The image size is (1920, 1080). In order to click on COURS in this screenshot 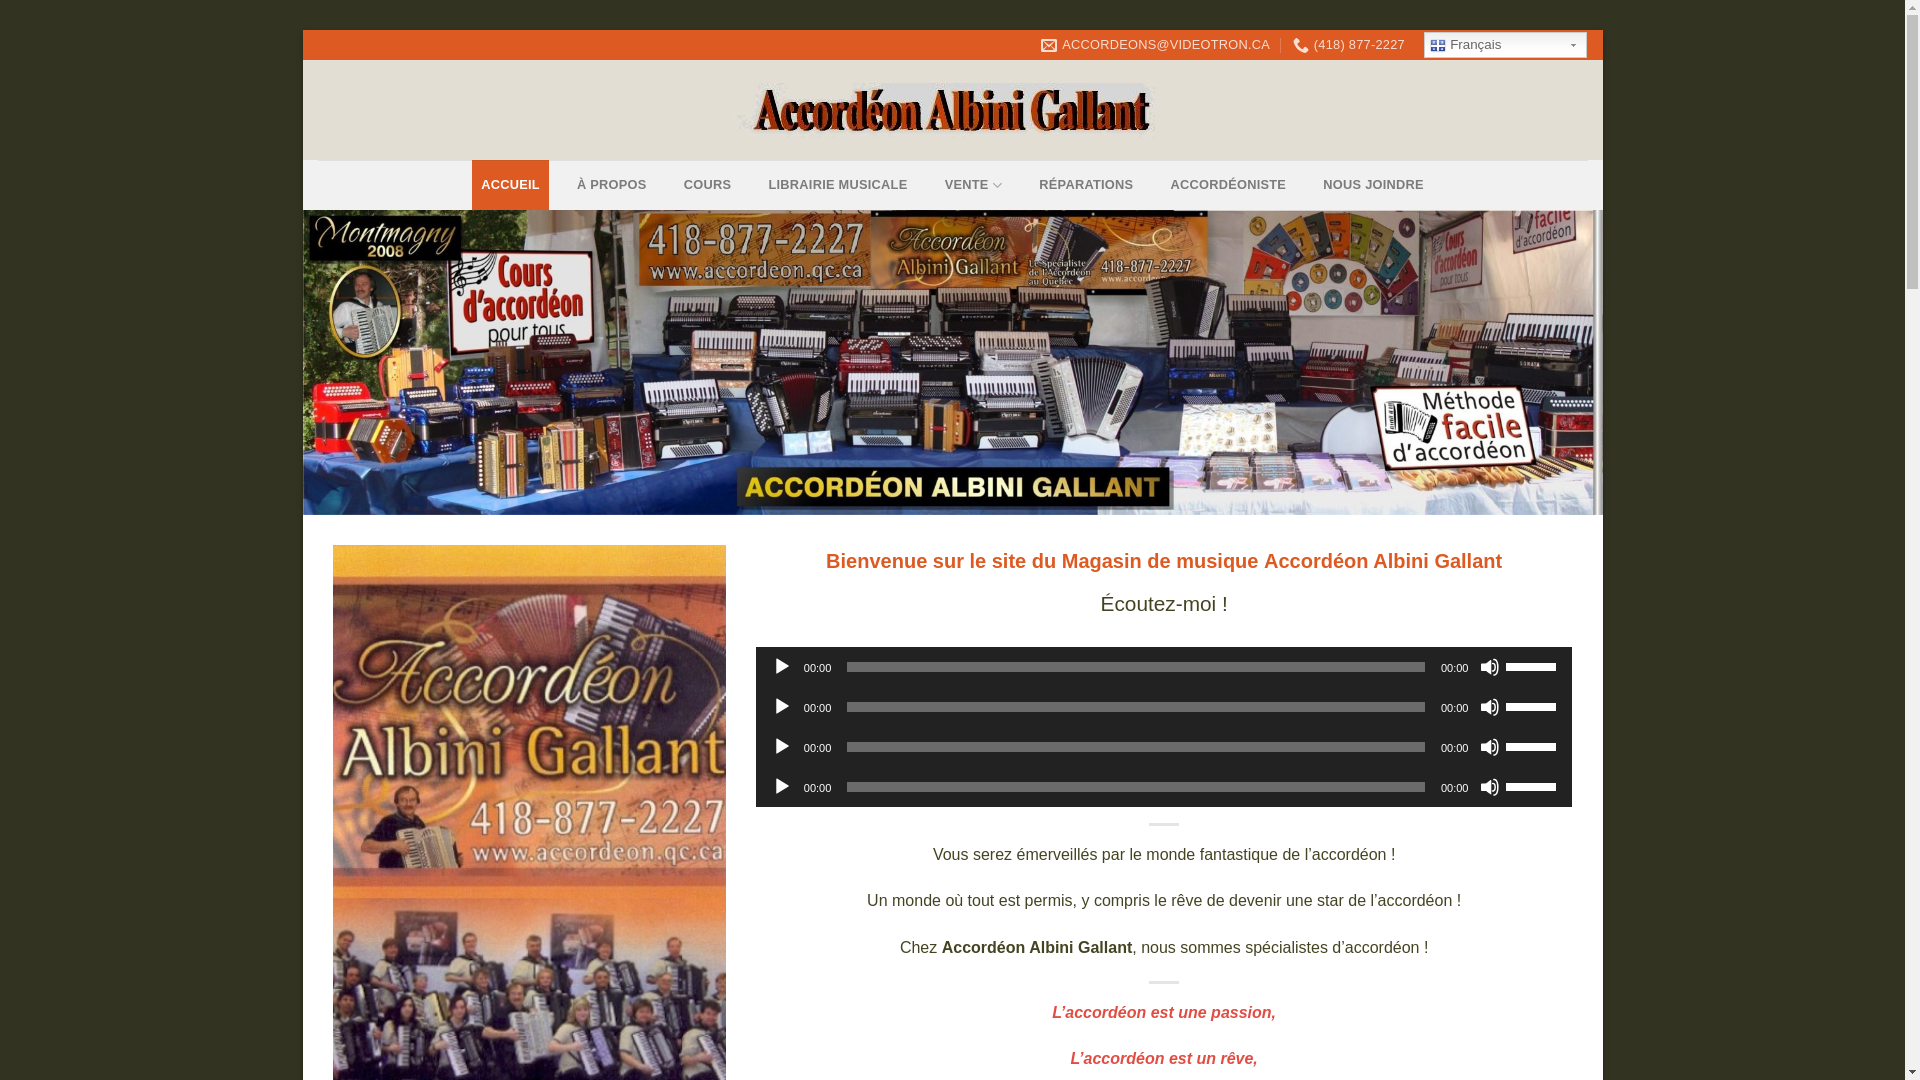, I will do `click(708, 185)`.